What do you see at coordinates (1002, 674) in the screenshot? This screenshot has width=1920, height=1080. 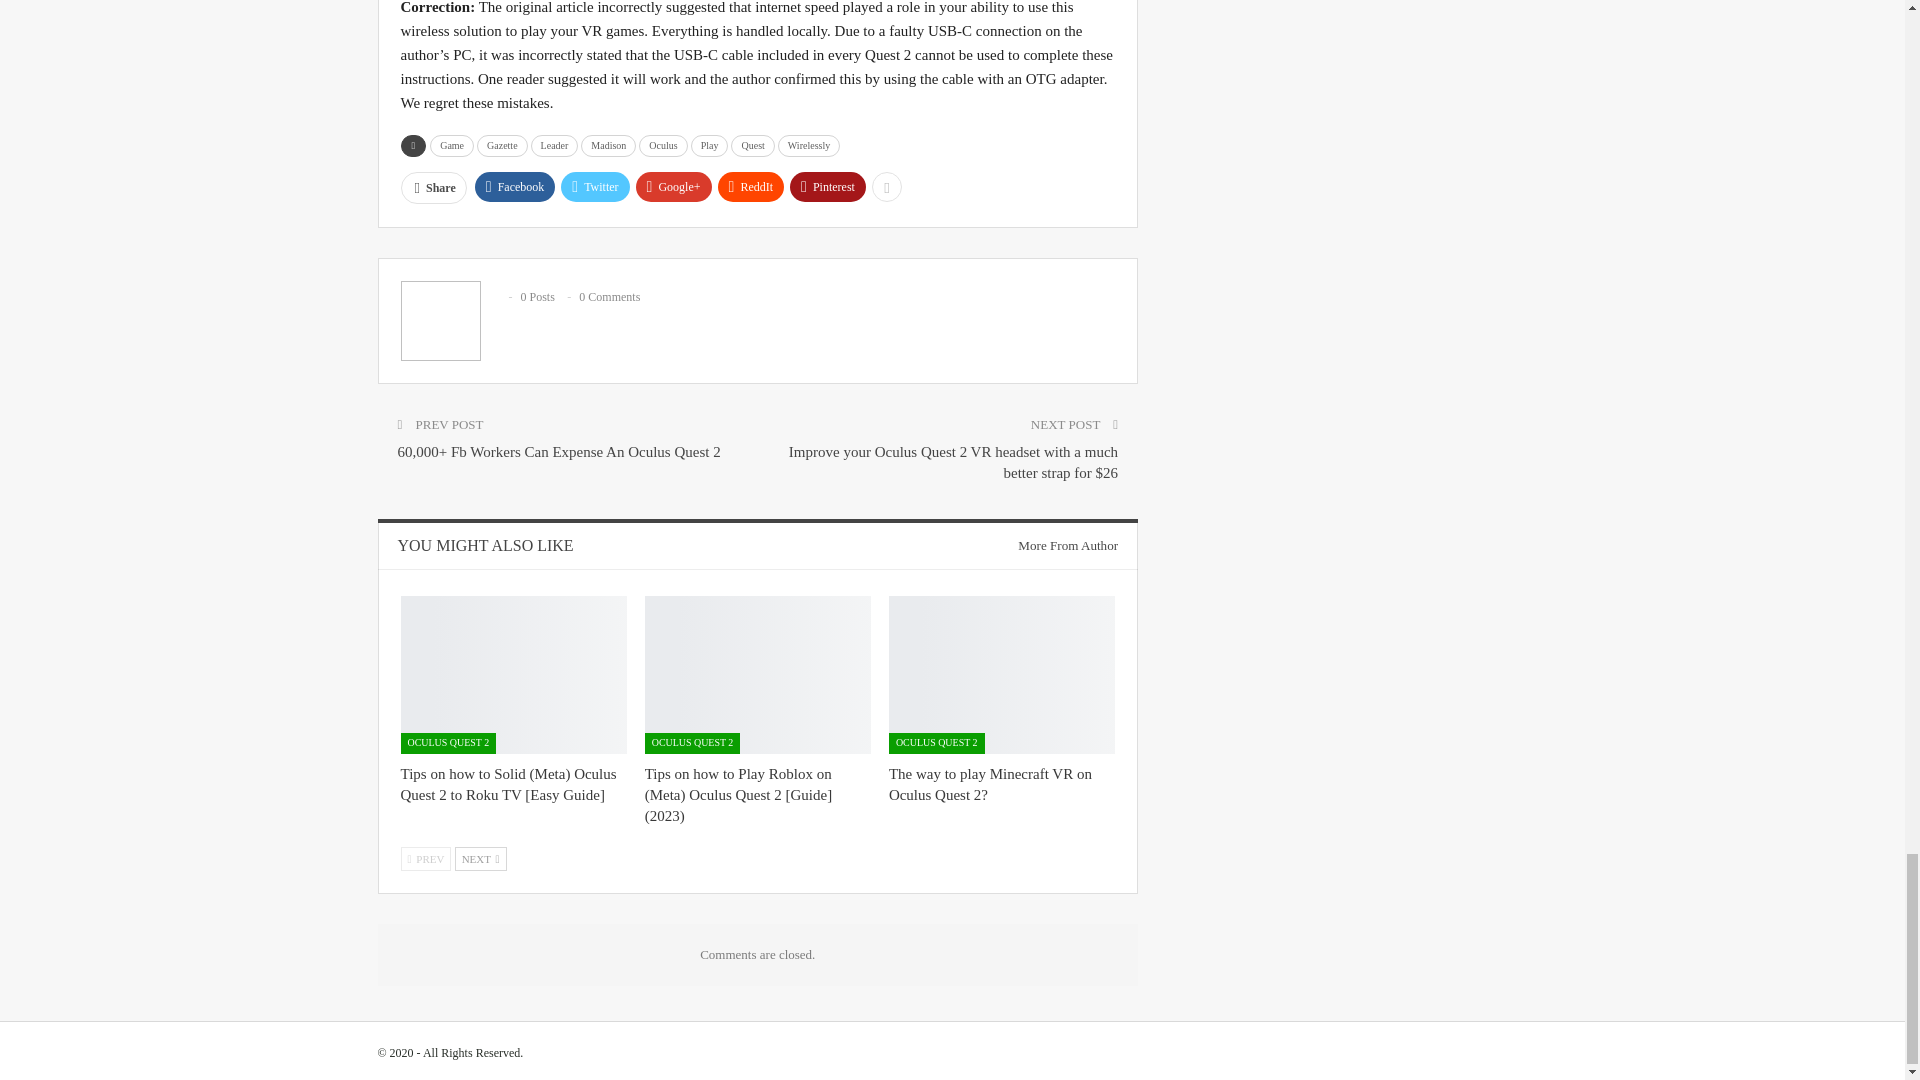 I see `The way to play Minecraft VR on Oculus Quest 2?` at bounding box center [1002, 674].